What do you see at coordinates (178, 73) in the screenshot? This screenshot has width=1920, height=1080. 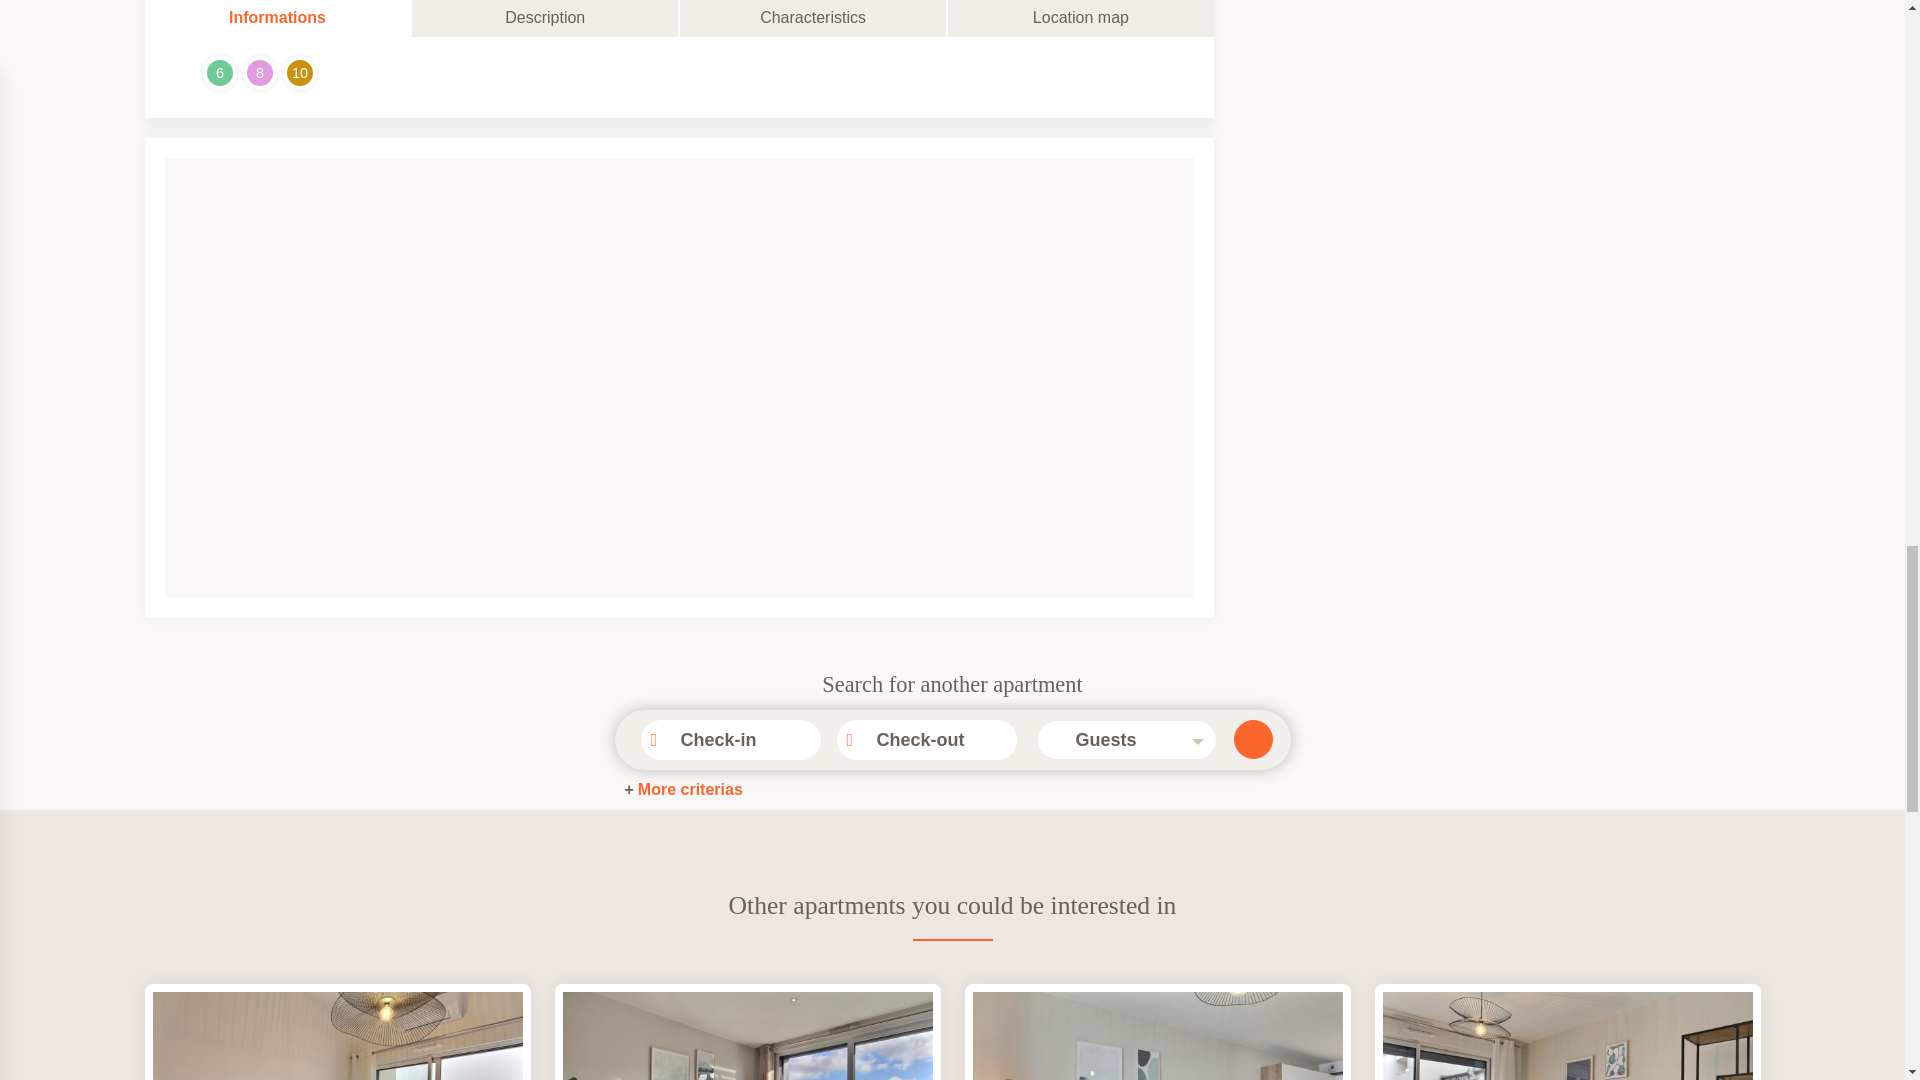 I see `metro` at bounding box center [178, 73].